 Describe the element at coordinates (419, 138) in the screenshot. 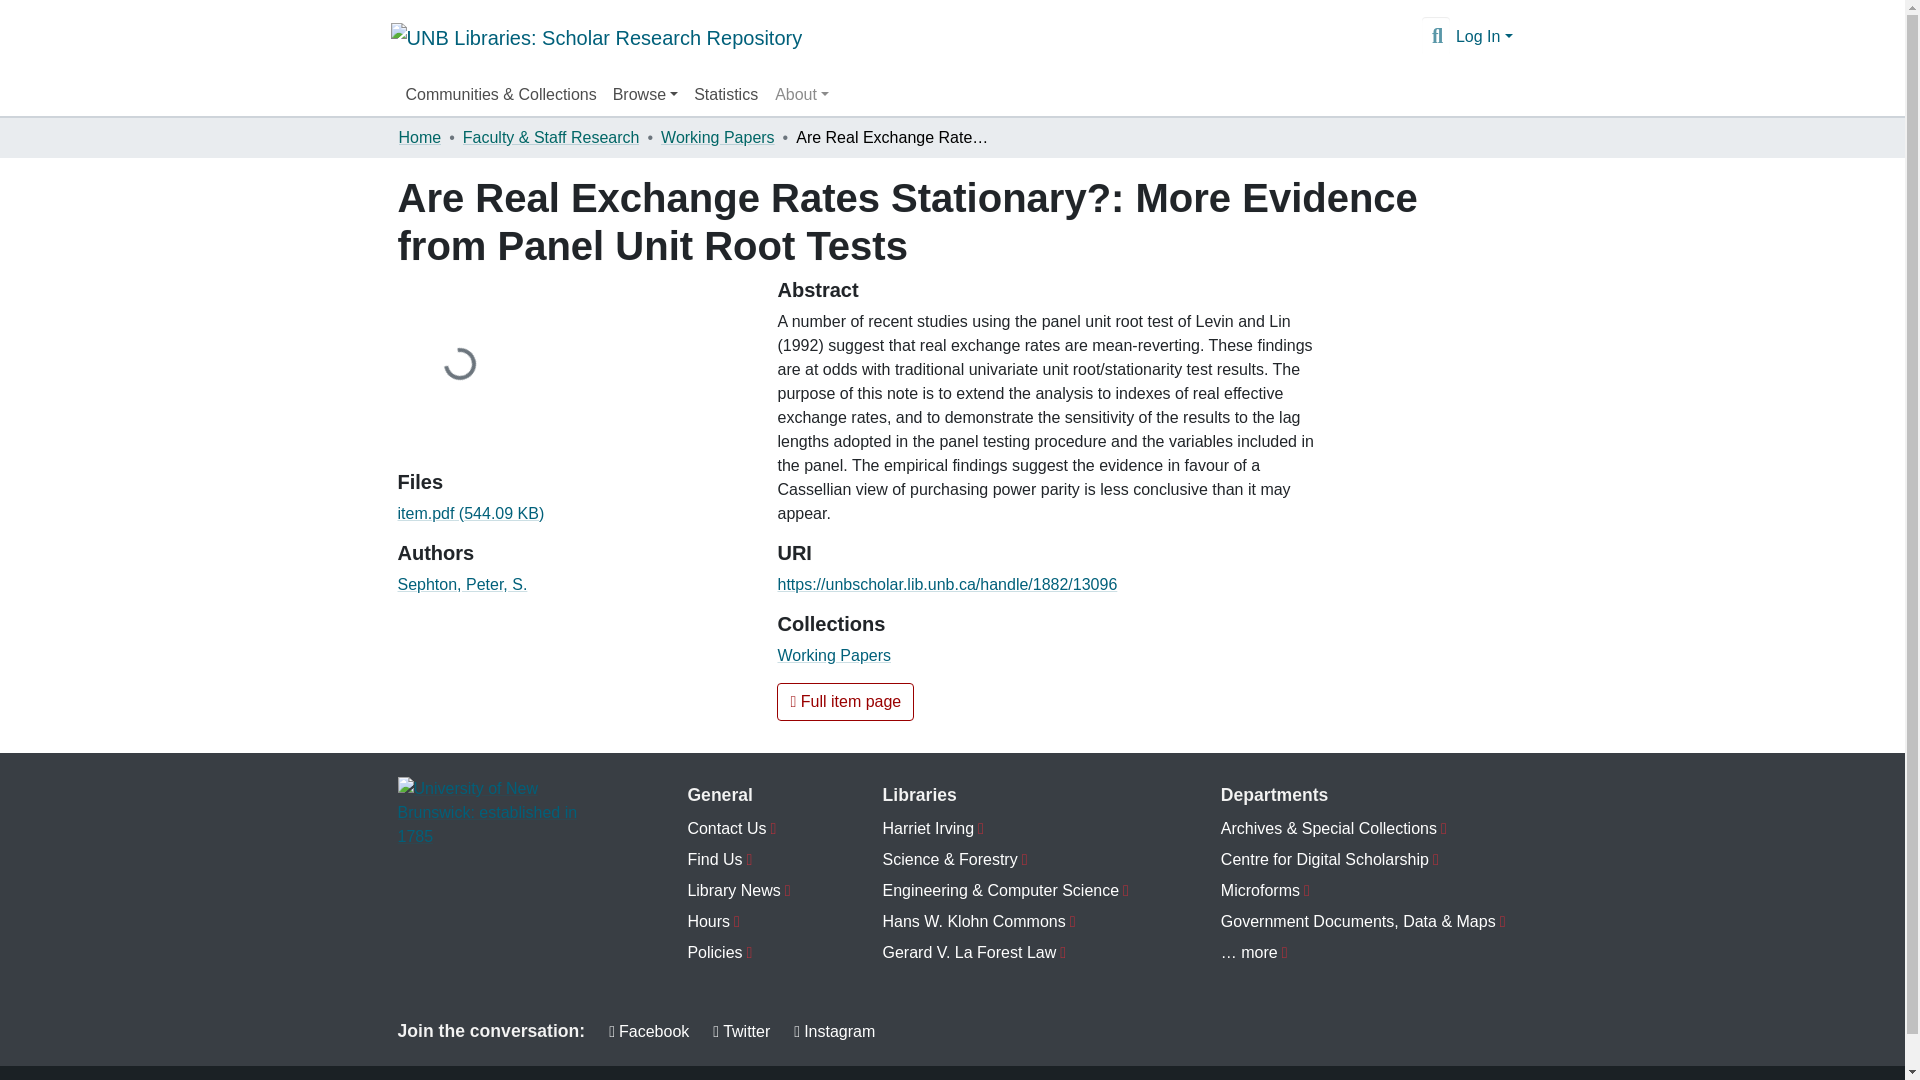

I see `Home` at that location.